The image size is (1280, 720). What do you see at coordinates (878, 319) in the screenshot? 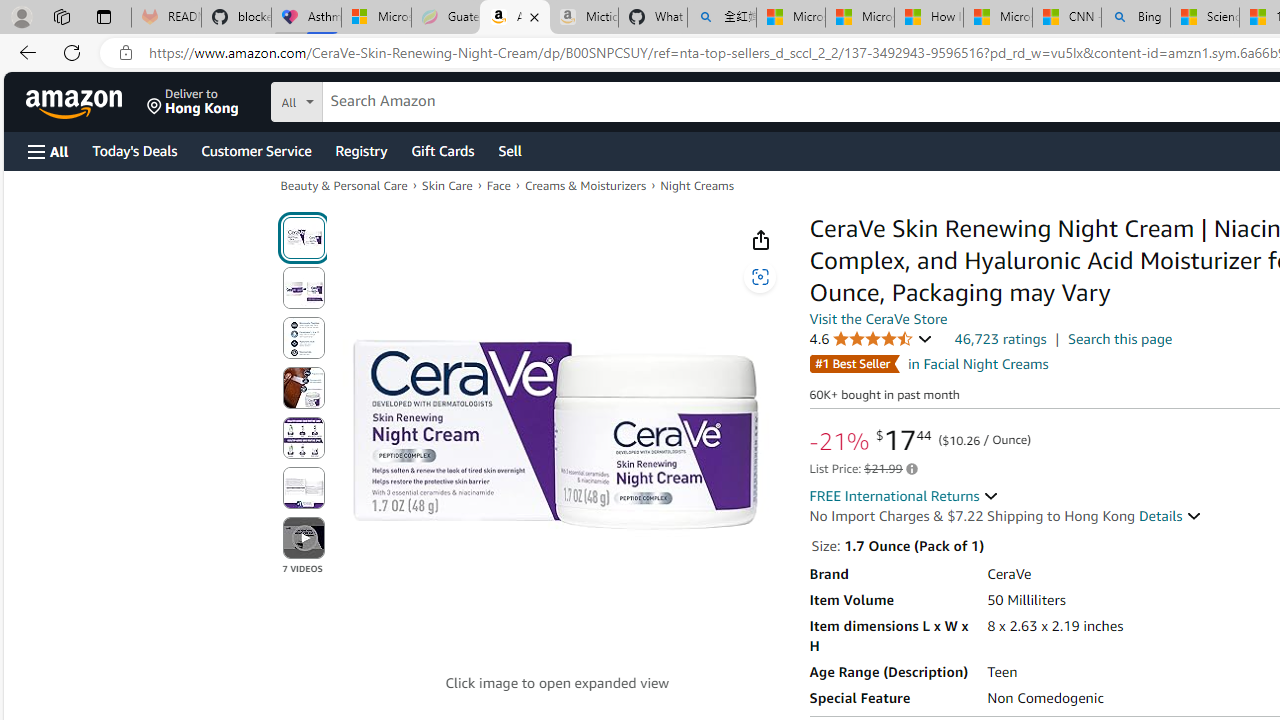
I see `Visit the CeraVe Store` at bounding box center [878, 319].